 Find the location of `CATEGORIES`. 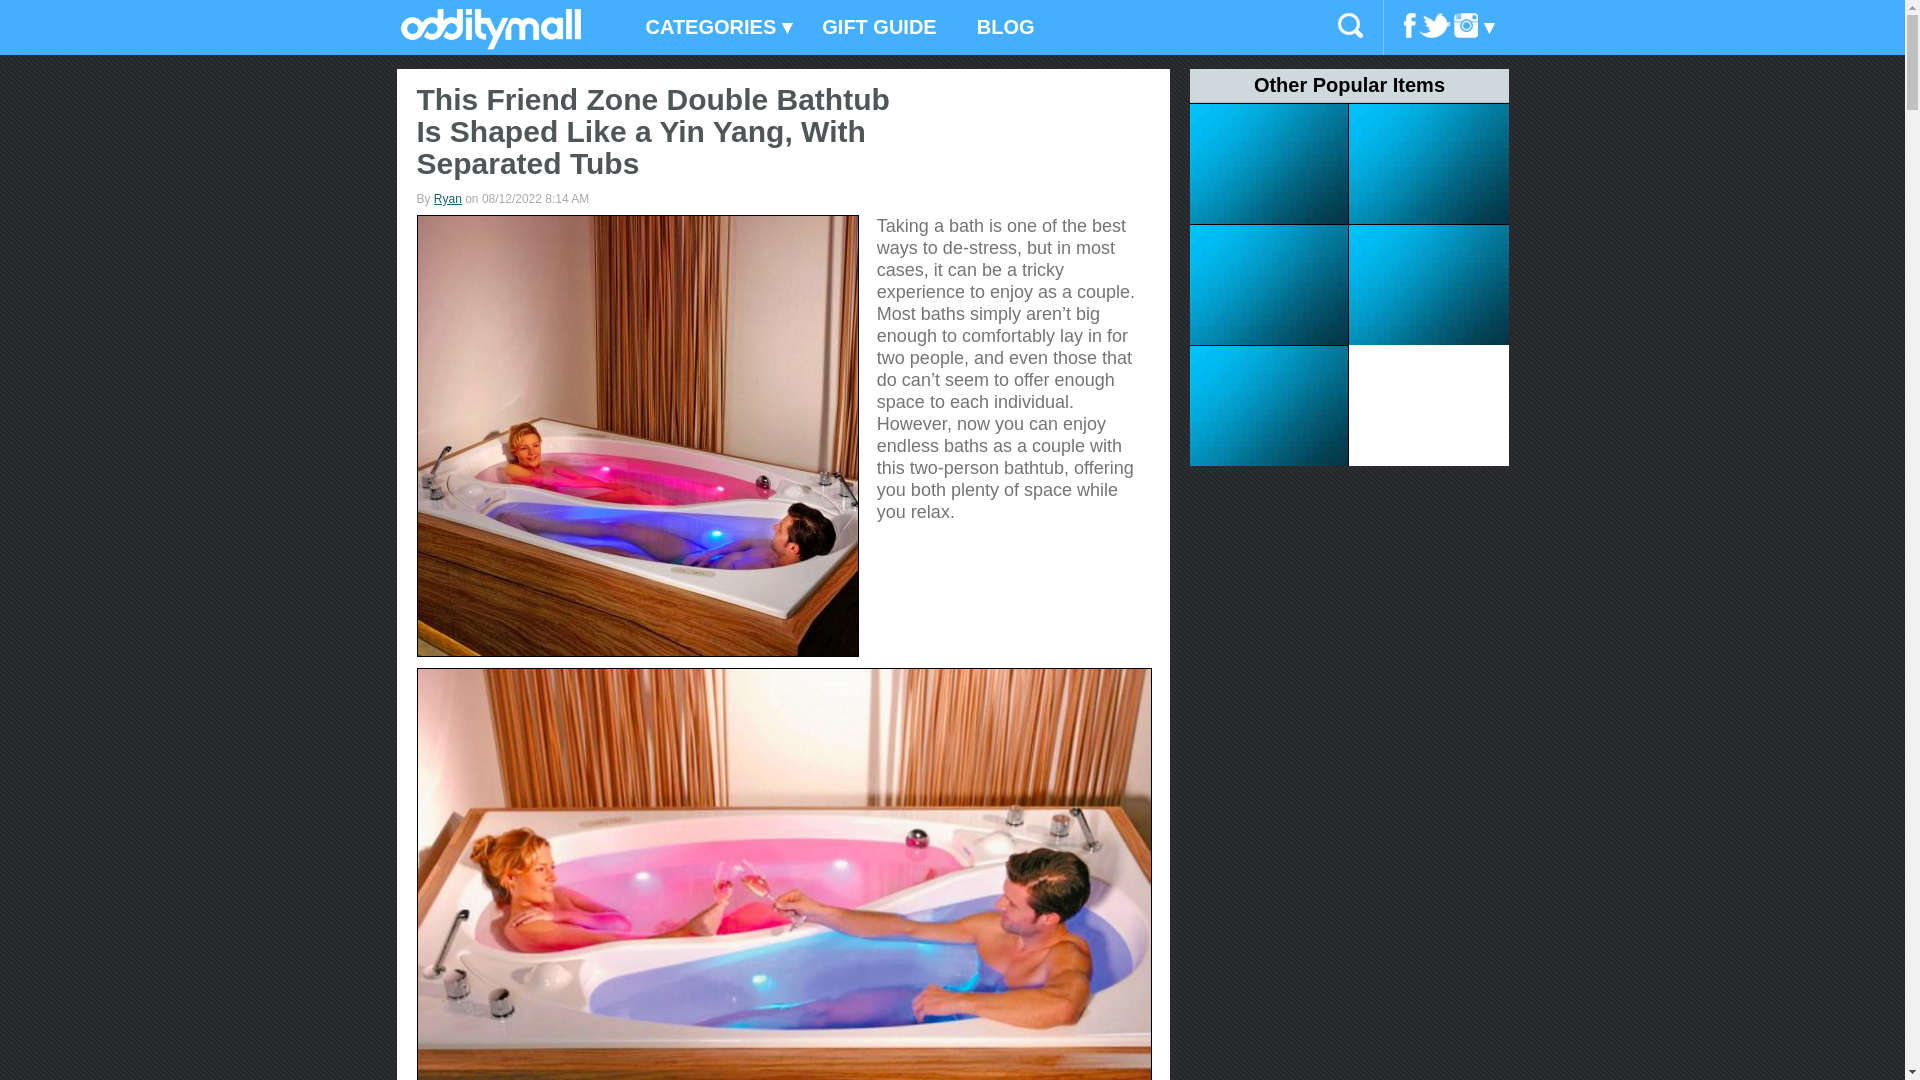

CATEGORIES is located at coordinates (714, 28).